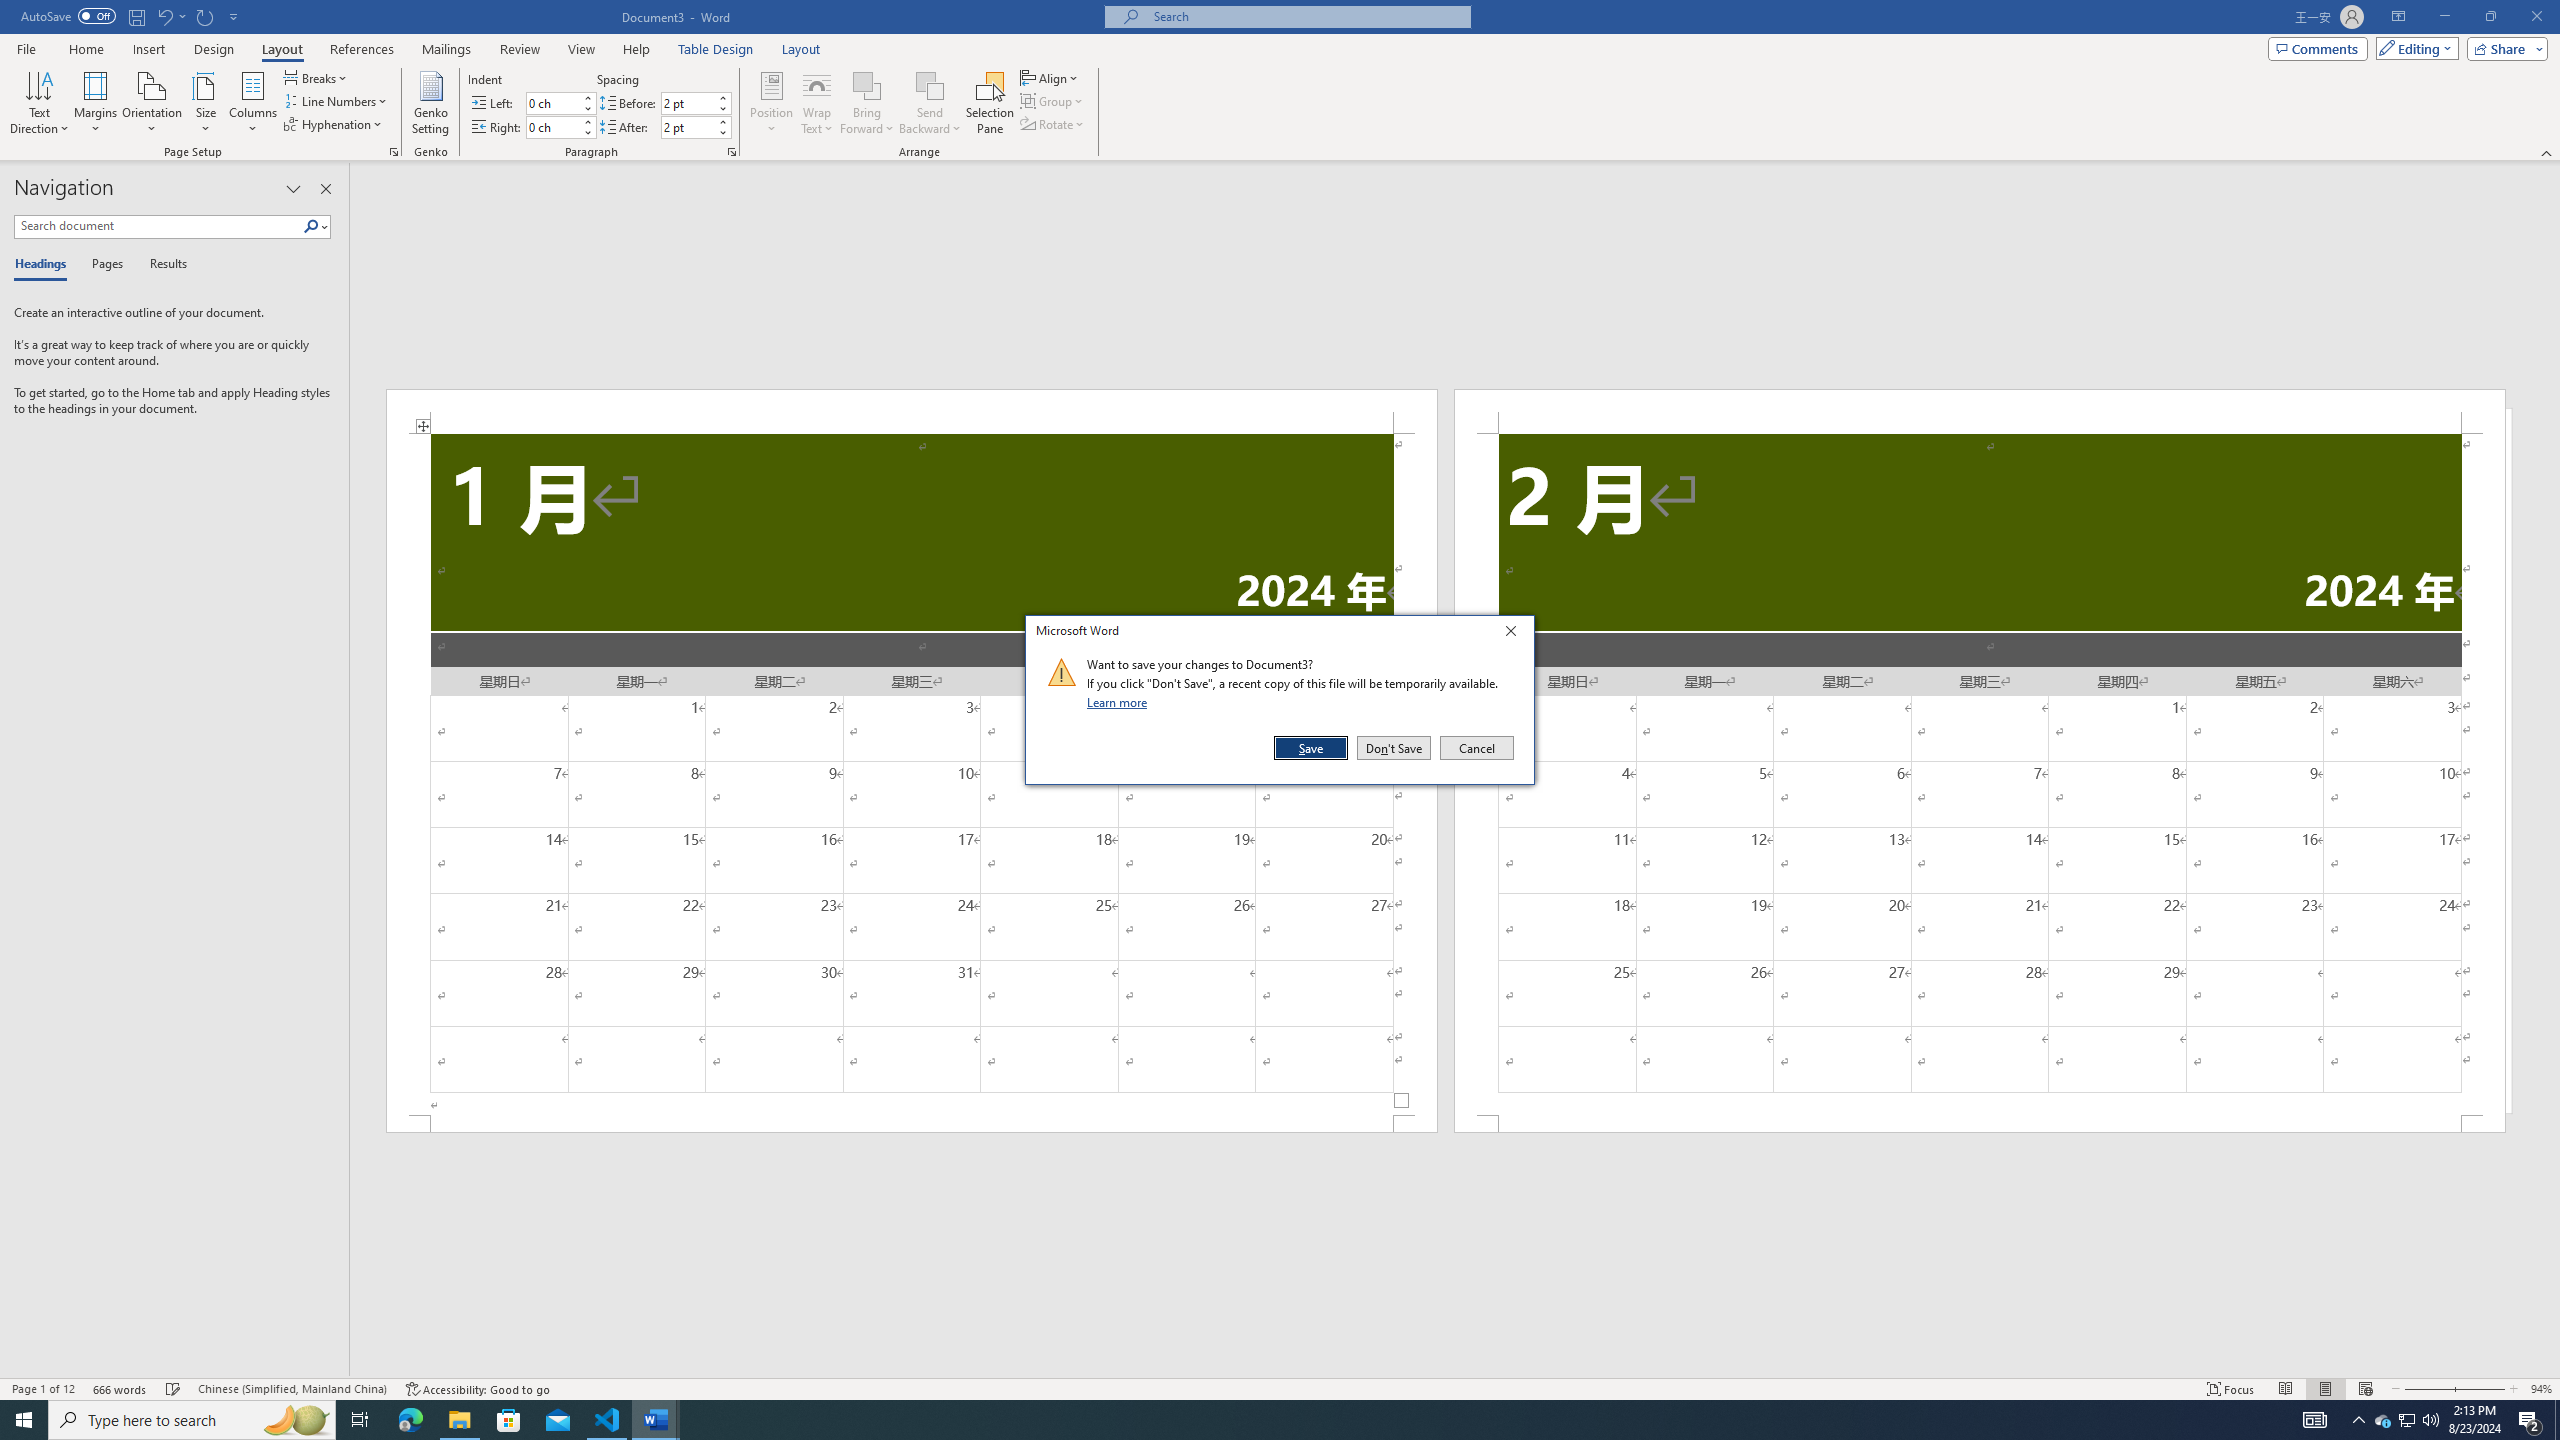  What do you see at coordinates (234, 16) in the screenshot?
I see `Customize Quick Access Toolbar` at bounding box center [234, 16].